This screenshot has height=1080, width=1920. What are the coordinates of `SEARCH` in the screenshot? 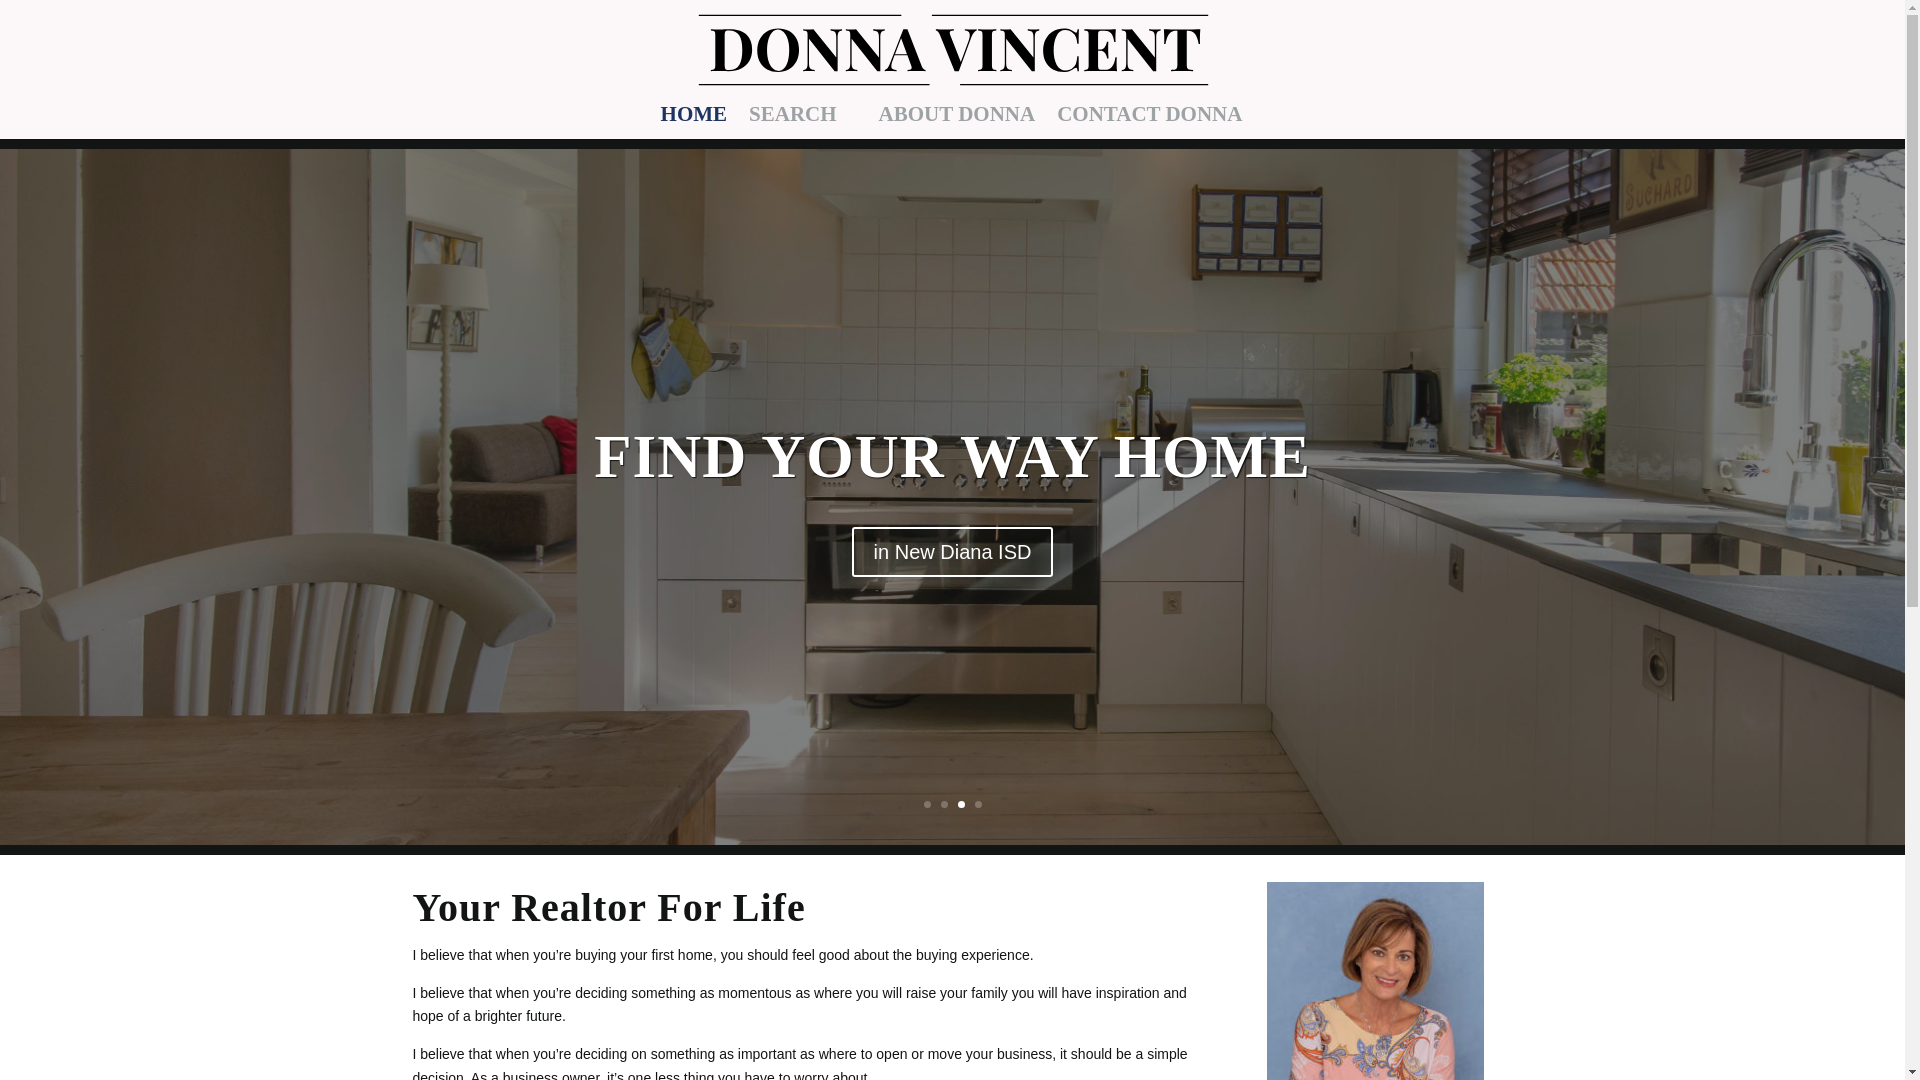 It's located at (802, 122).